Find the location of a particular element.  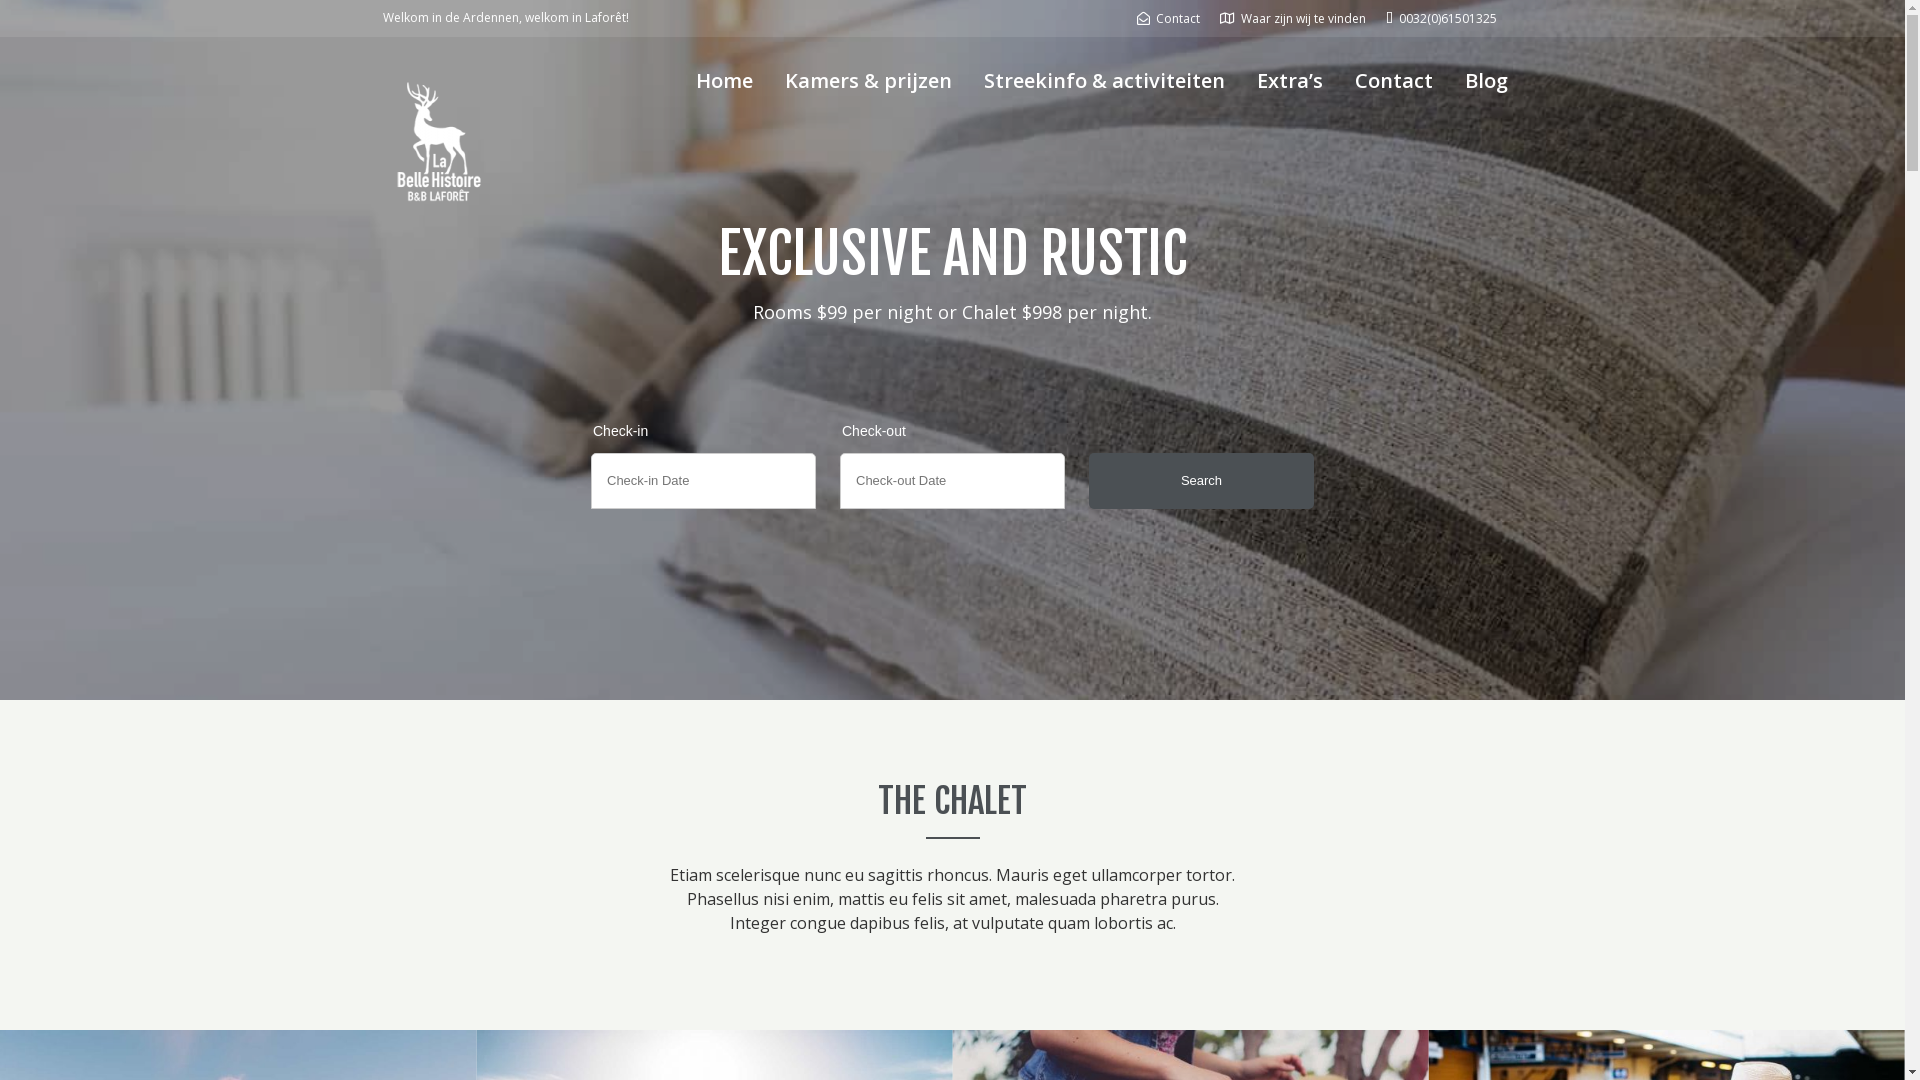

Kamers & prijzen is located at coordinates (868, 81).